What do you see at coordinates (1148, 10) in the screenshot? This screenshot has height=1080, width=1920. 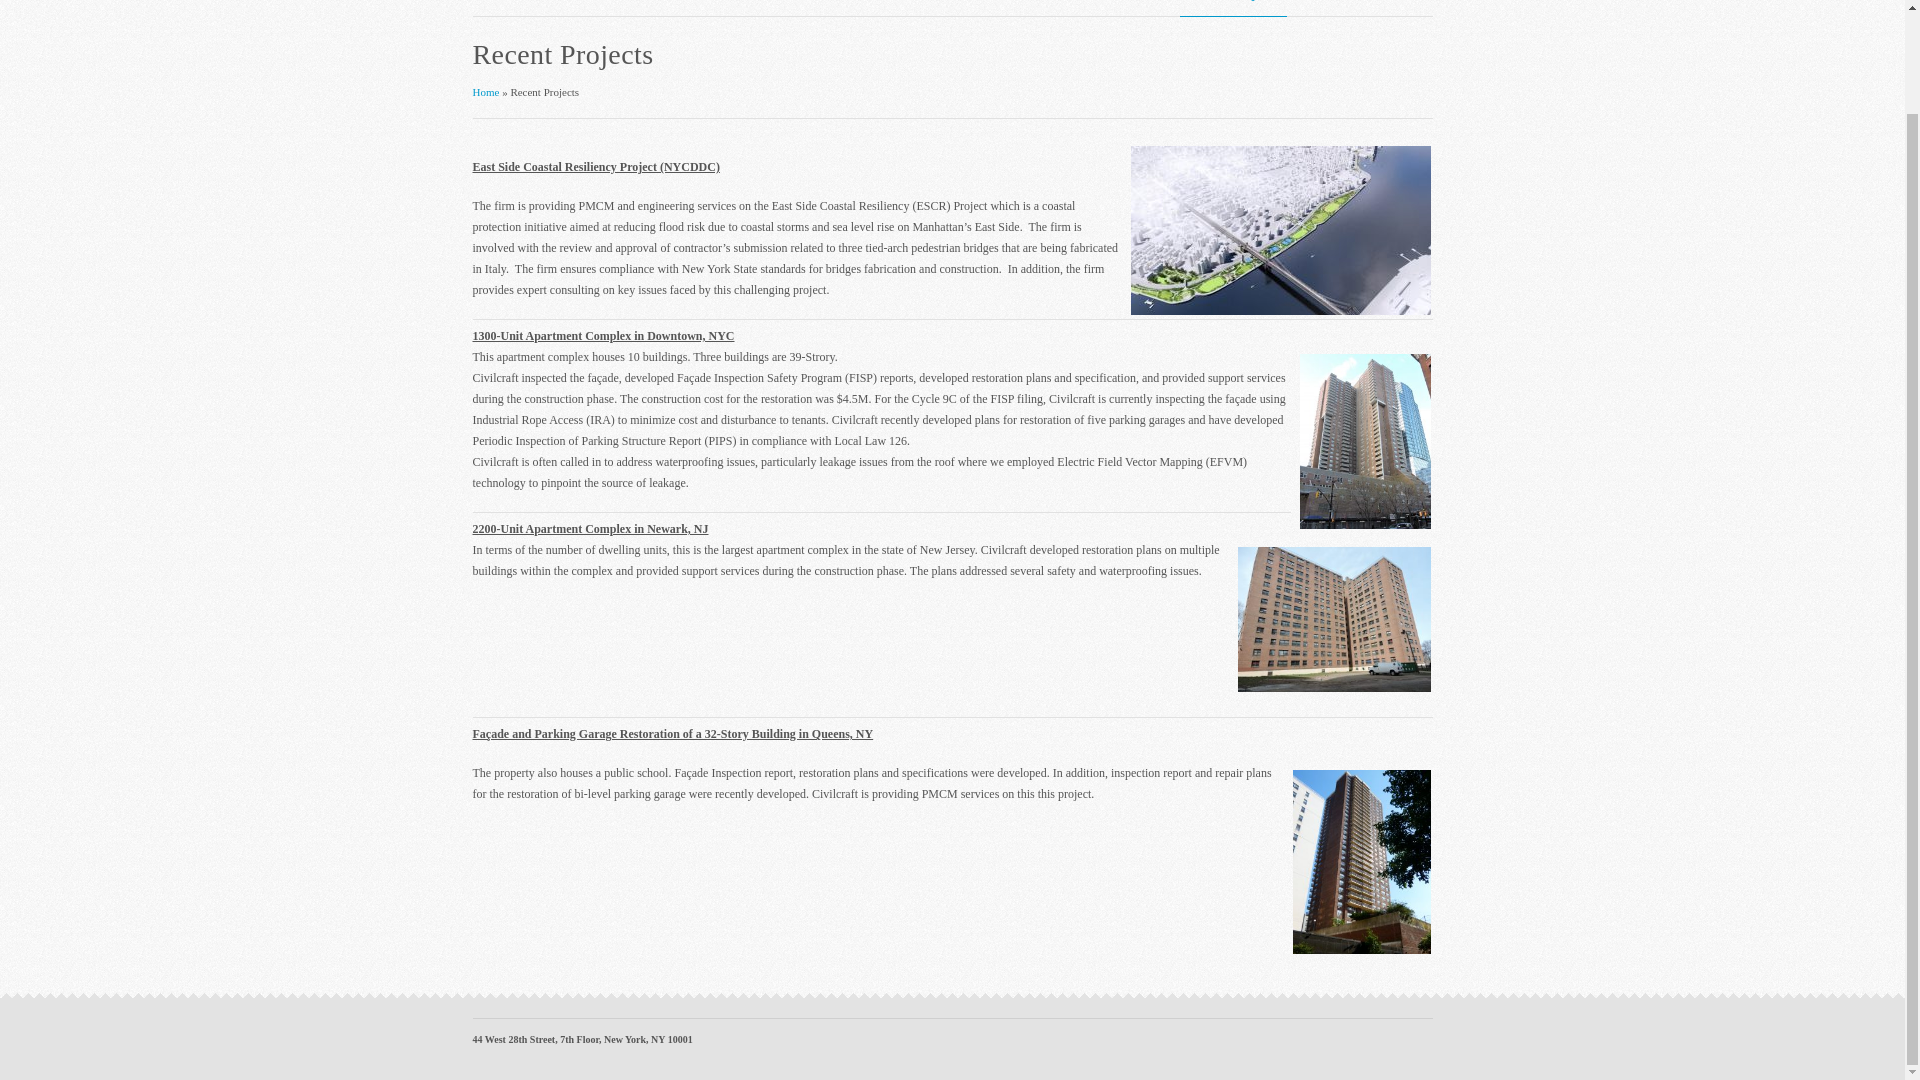 I see `Services` at bounding box center [1148, 10].